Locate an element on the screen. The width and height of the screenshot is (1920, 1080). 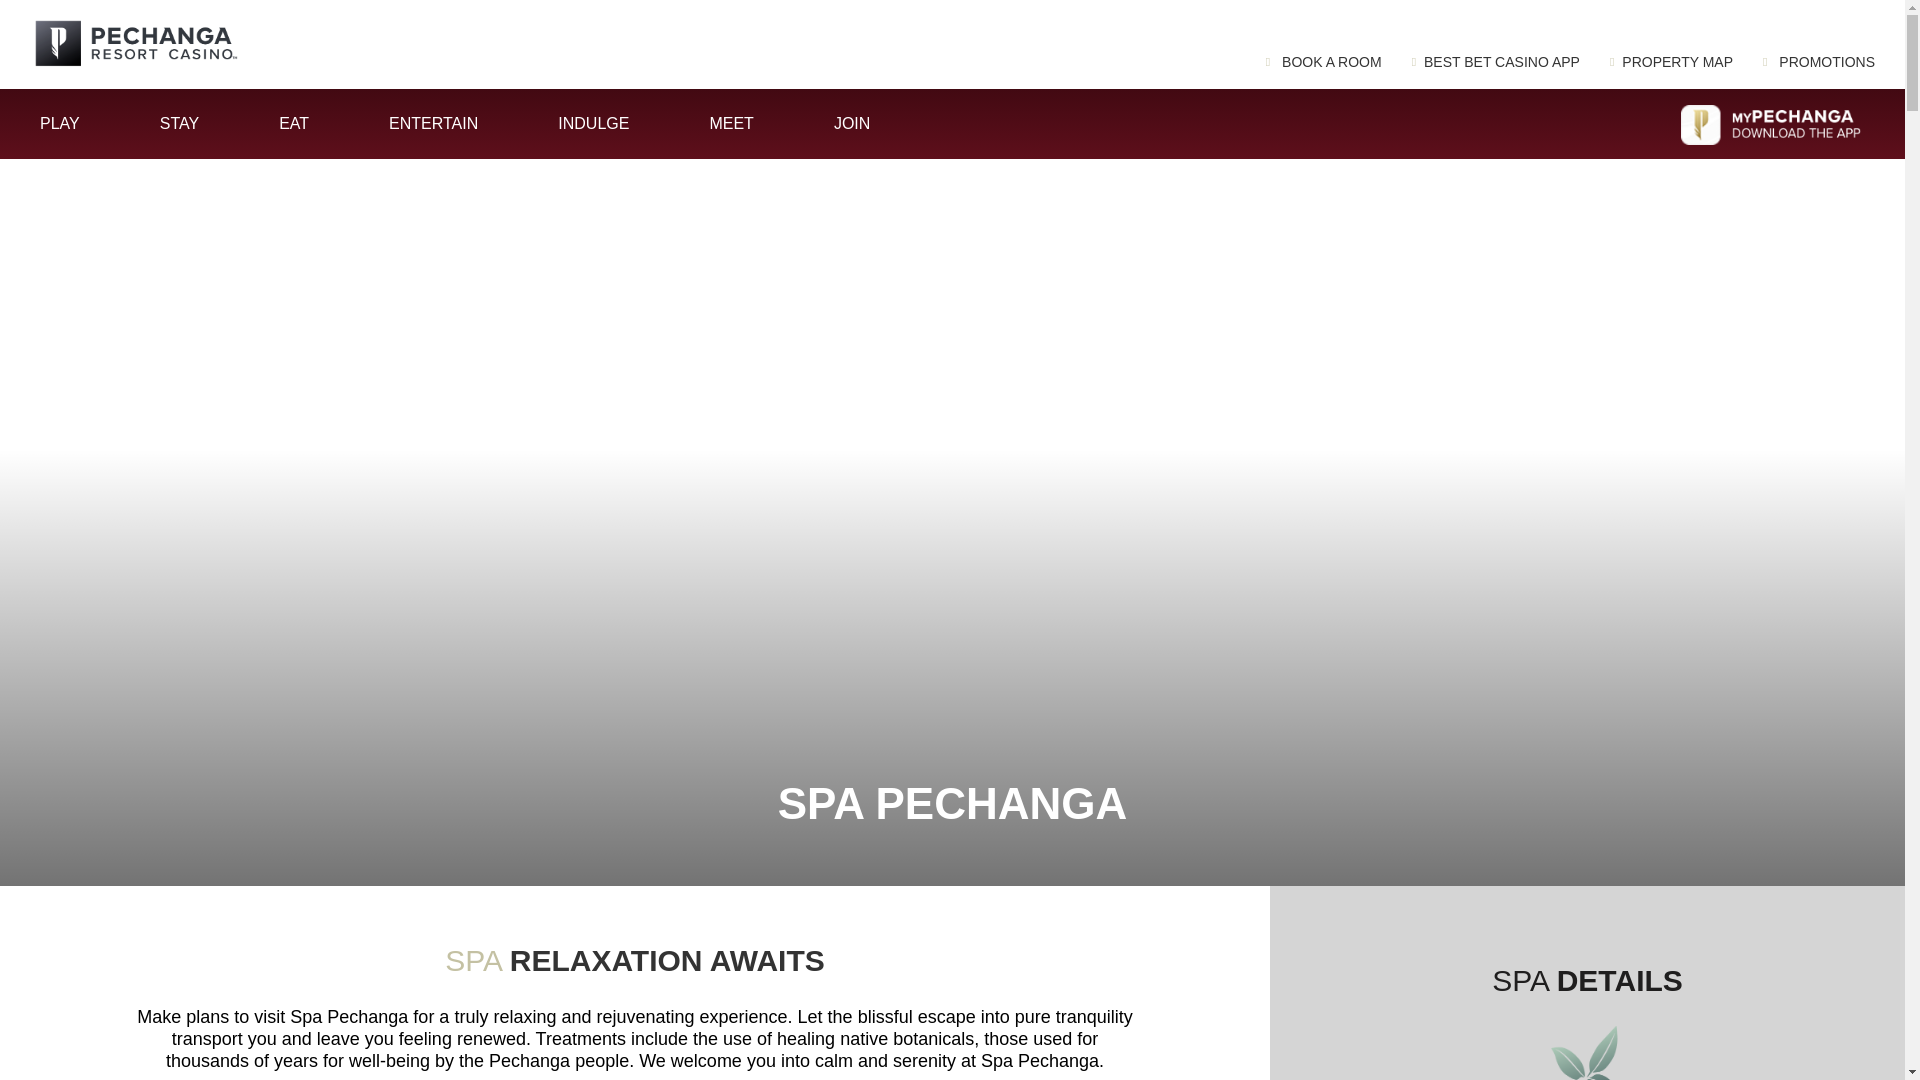
STAY is located at coordinates (178, 123).